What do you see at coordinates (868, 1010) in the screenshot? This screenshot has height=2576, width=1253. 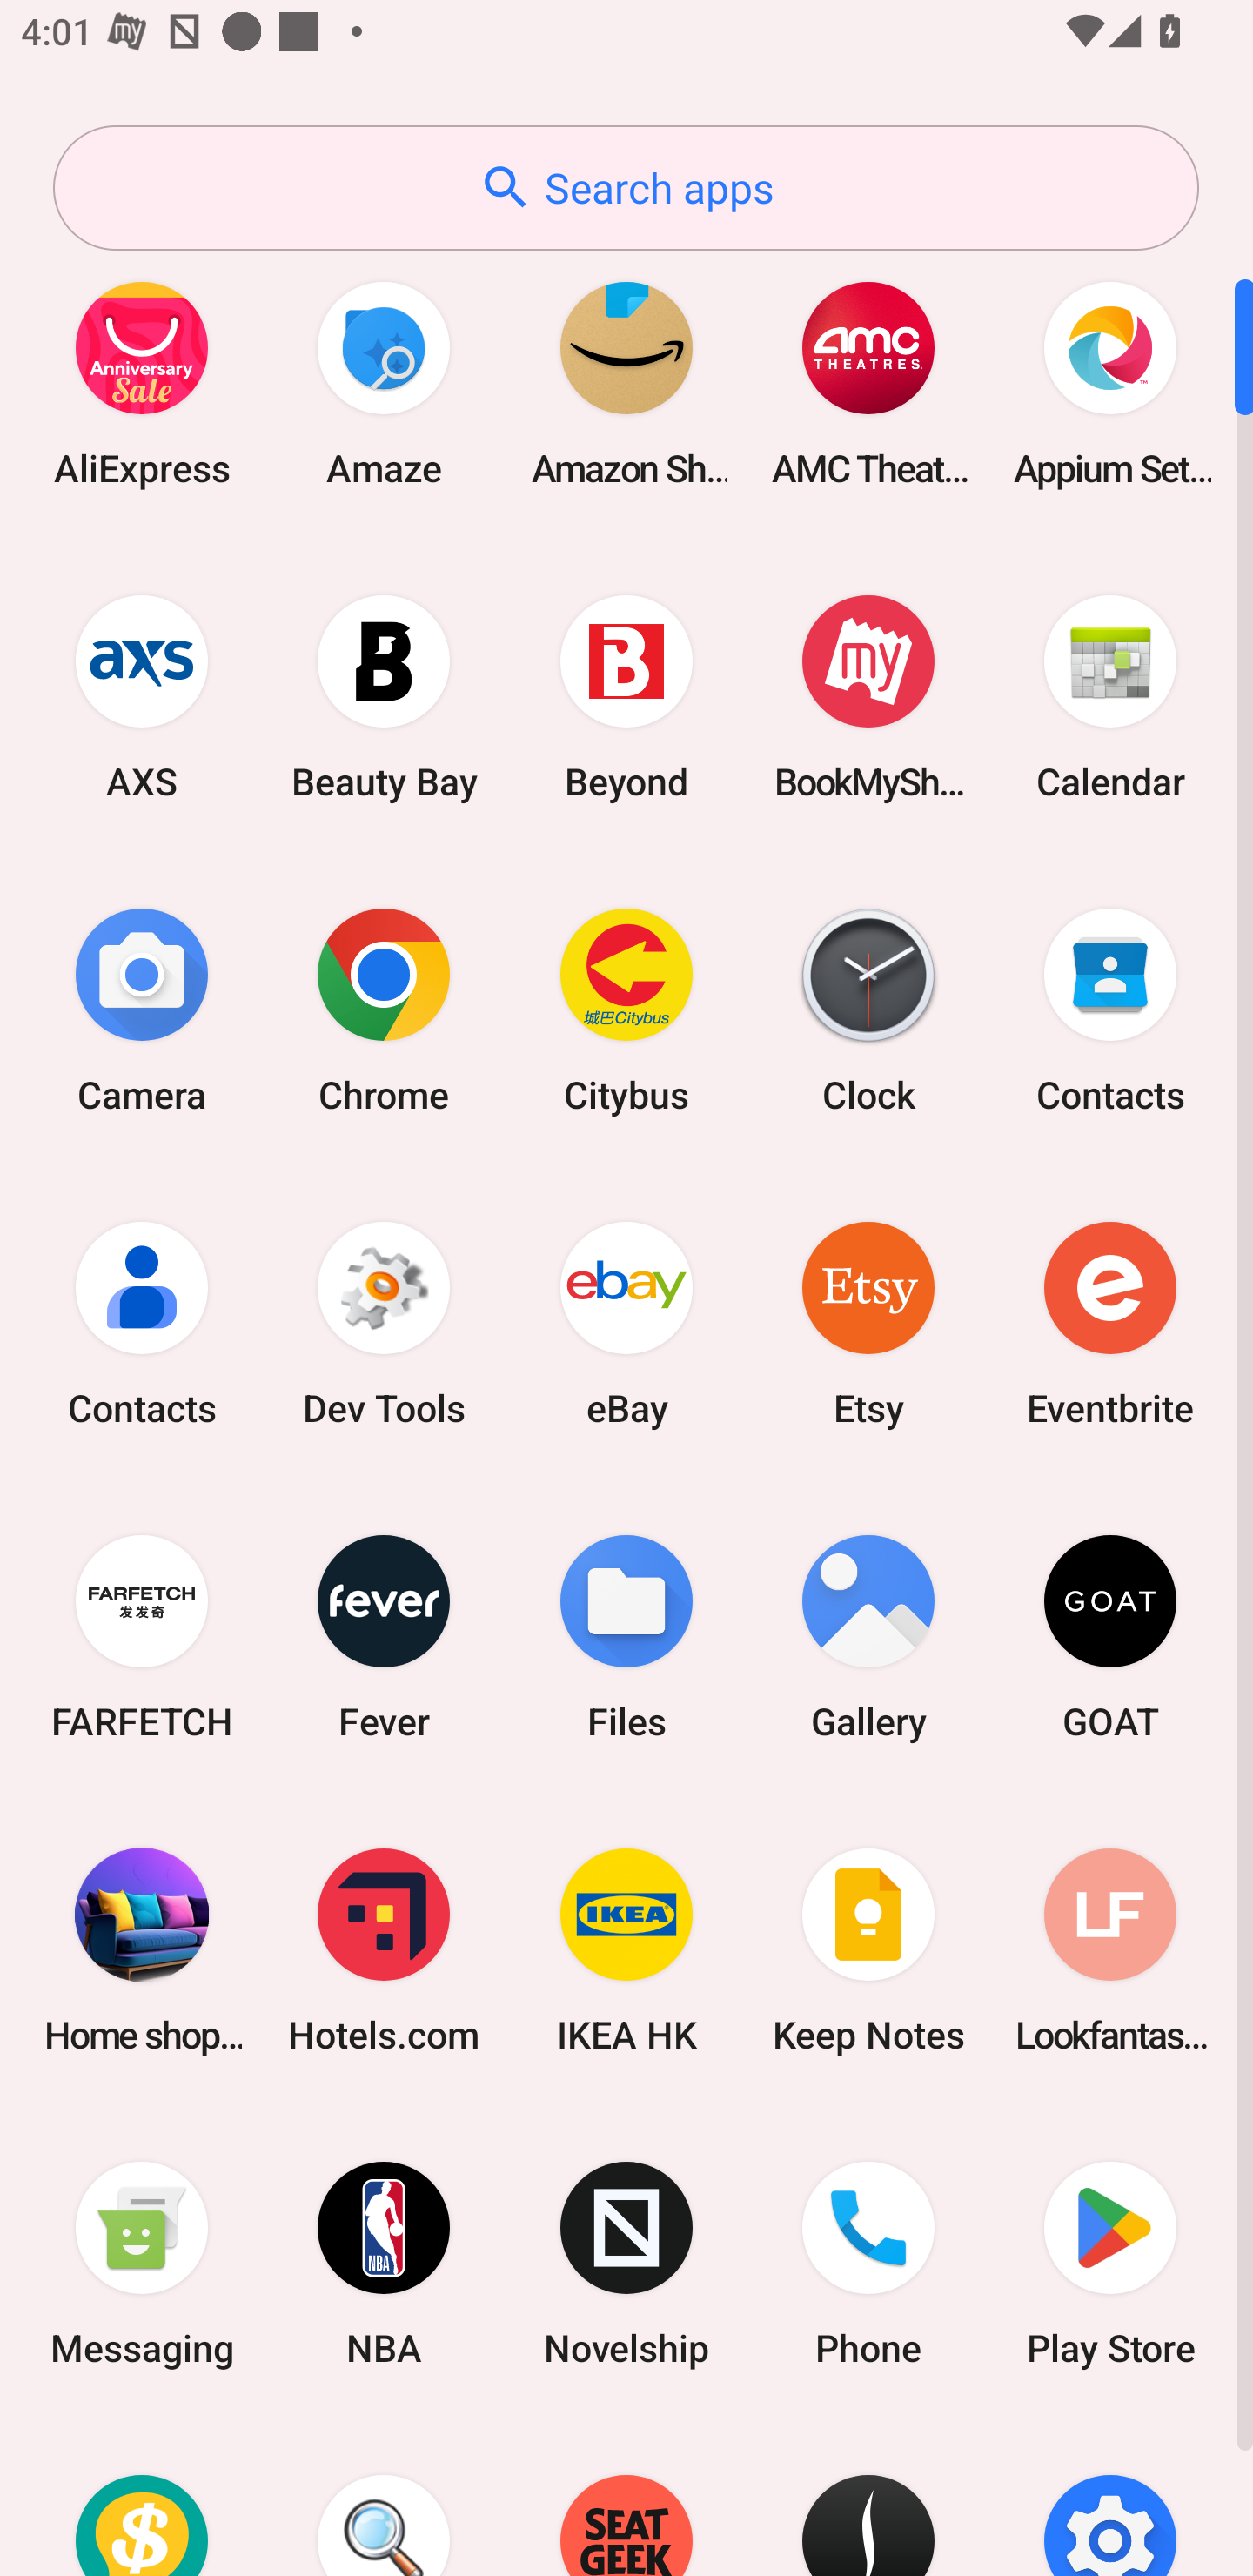 I see `Clock` at bounding box center [868, 1010].